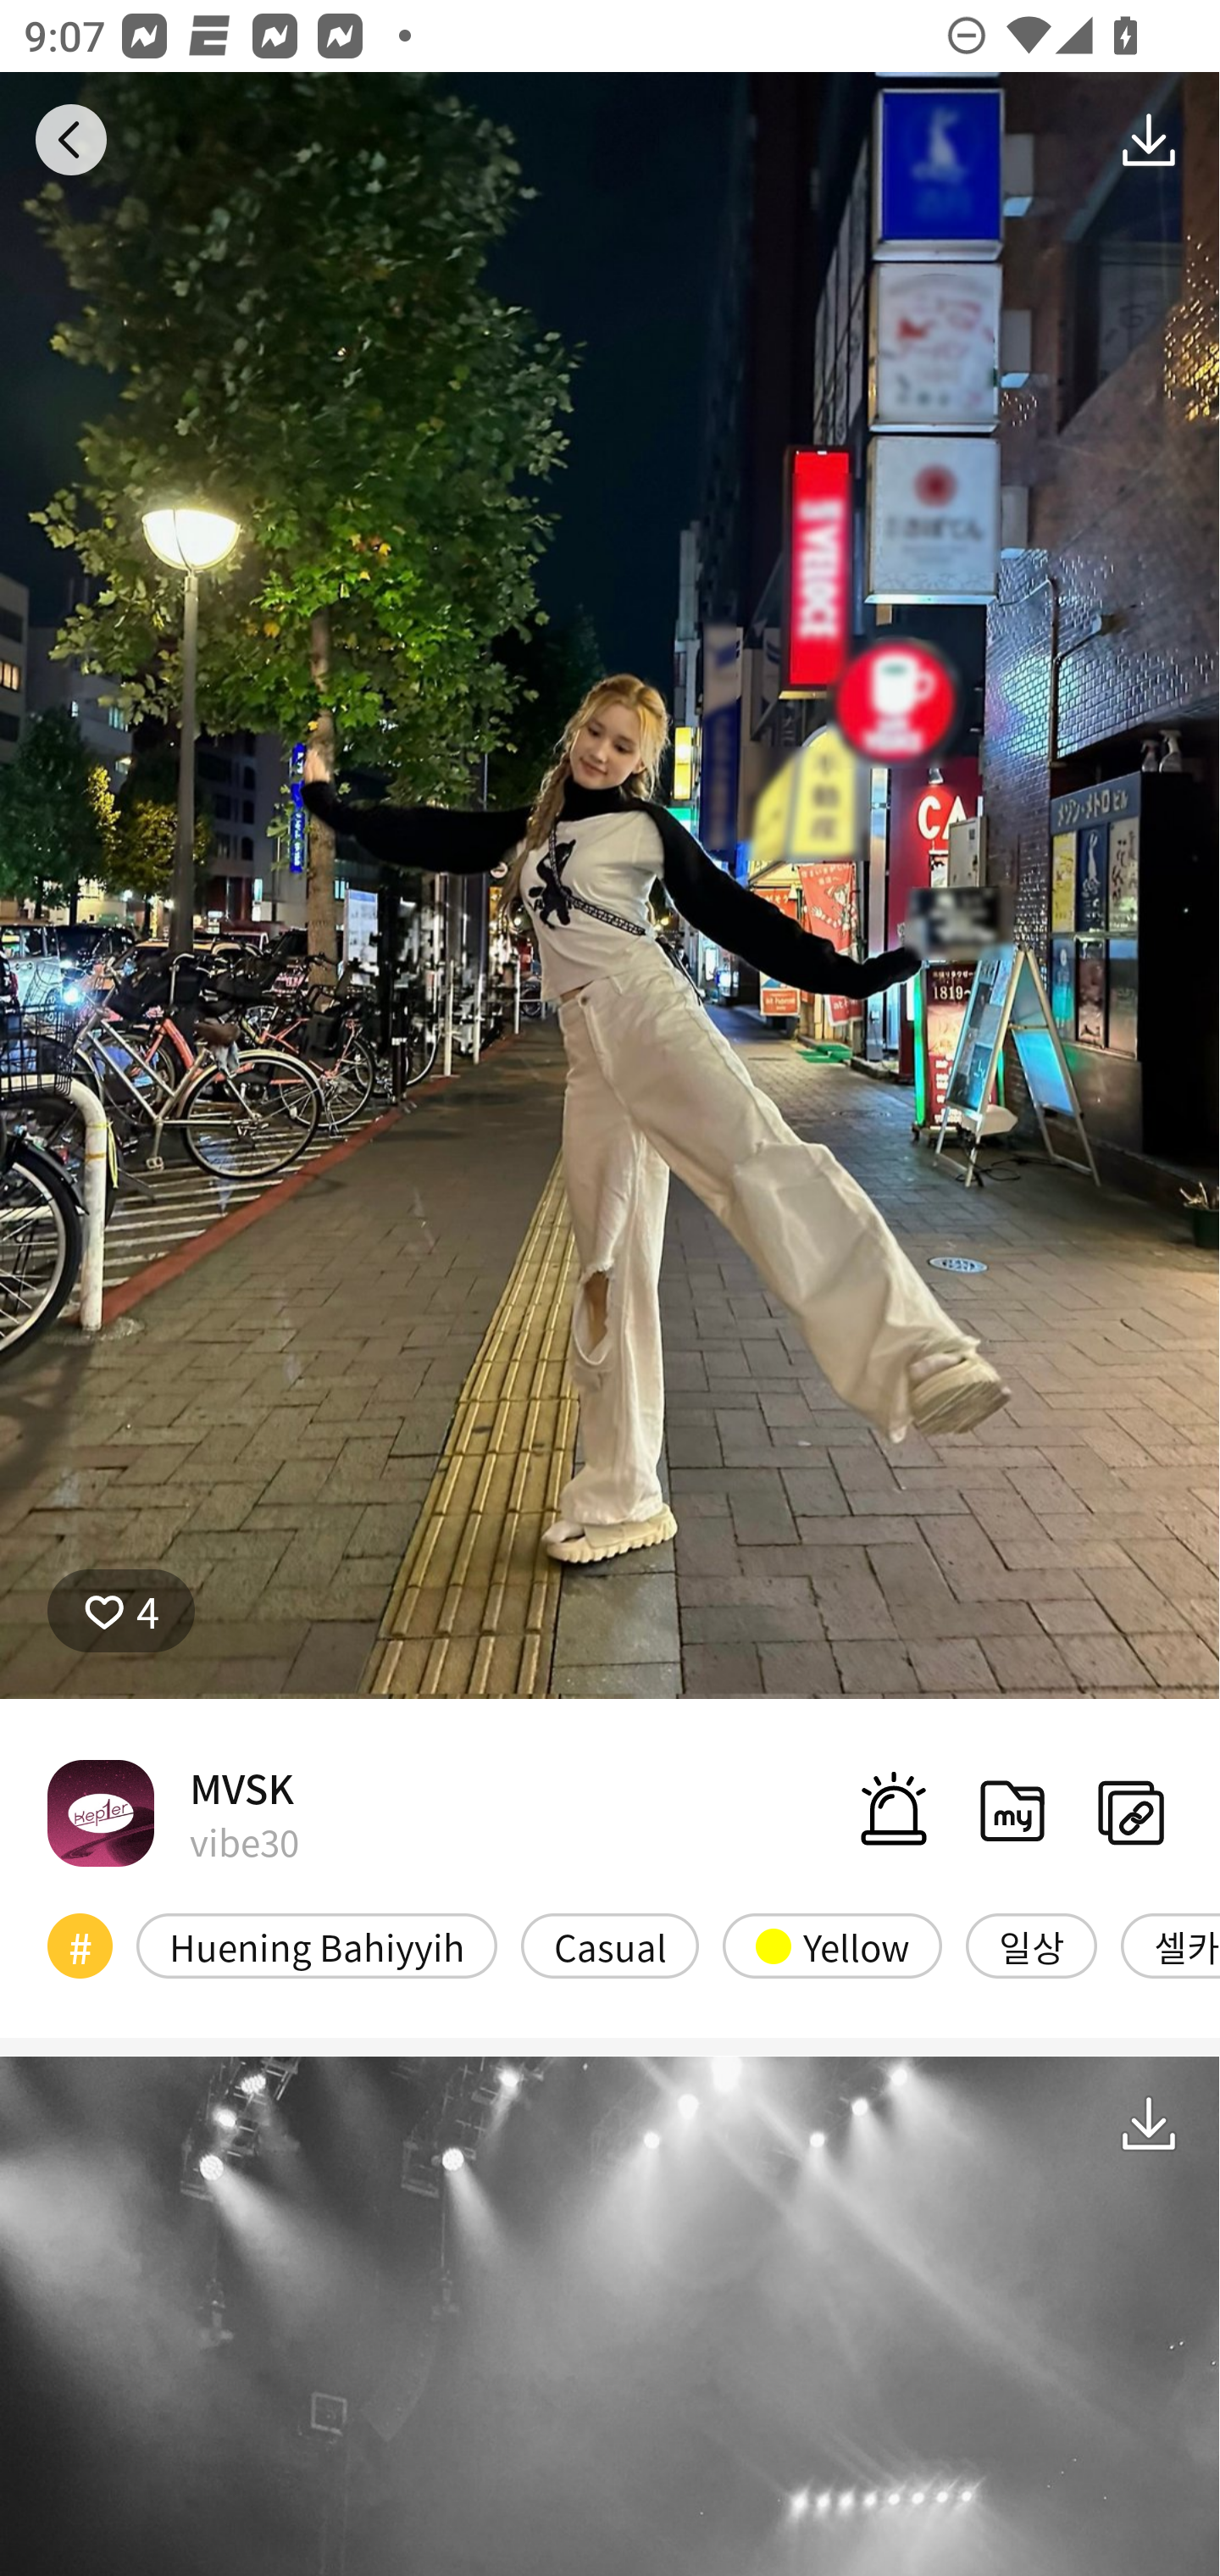  What do you see at coordinates (610, 1946) in the screenshot?
I see `Casual` at bounding box center [610, 1946].